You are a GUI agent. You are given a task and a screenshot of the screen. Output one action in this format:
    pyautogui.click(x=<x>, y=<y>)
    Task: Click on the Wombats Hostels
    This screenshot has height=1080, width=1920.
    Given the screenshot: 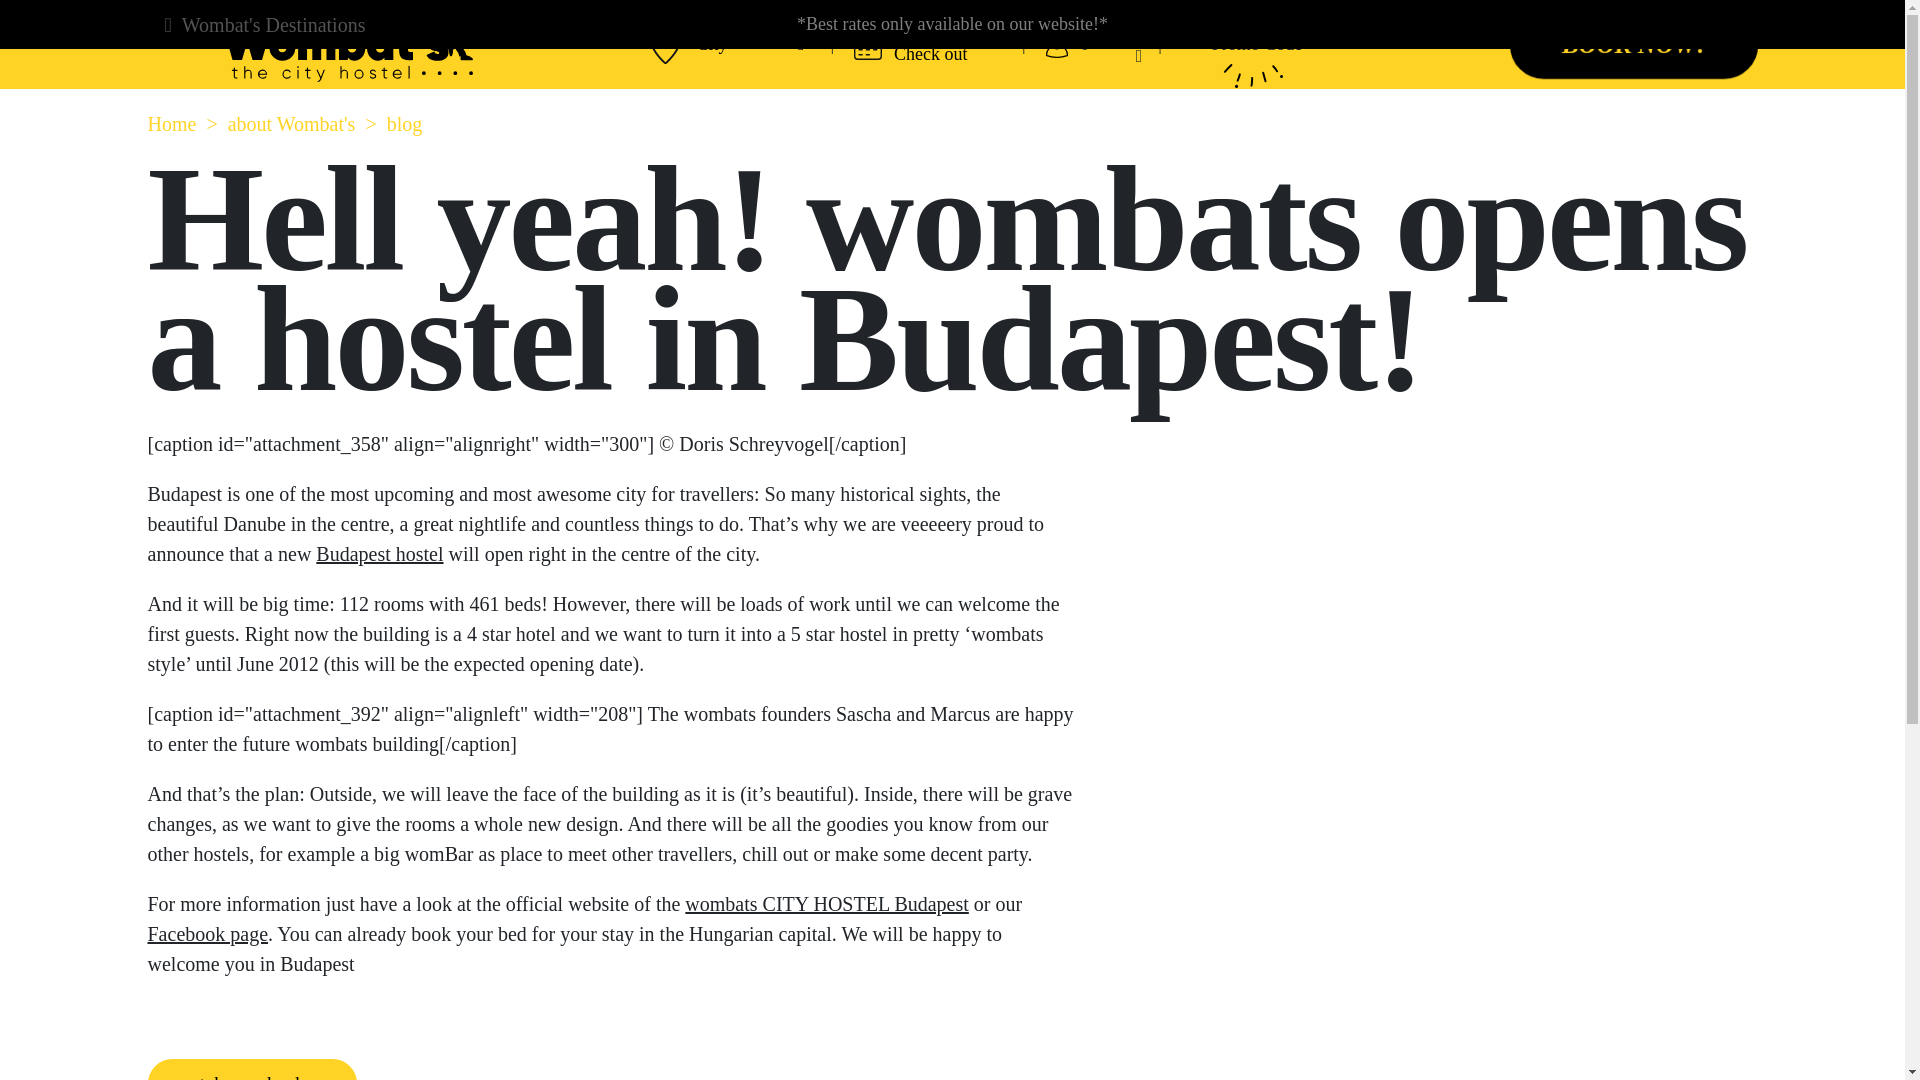 What is the action you would take?
    pyautogui.click(x=347, y=44)
    